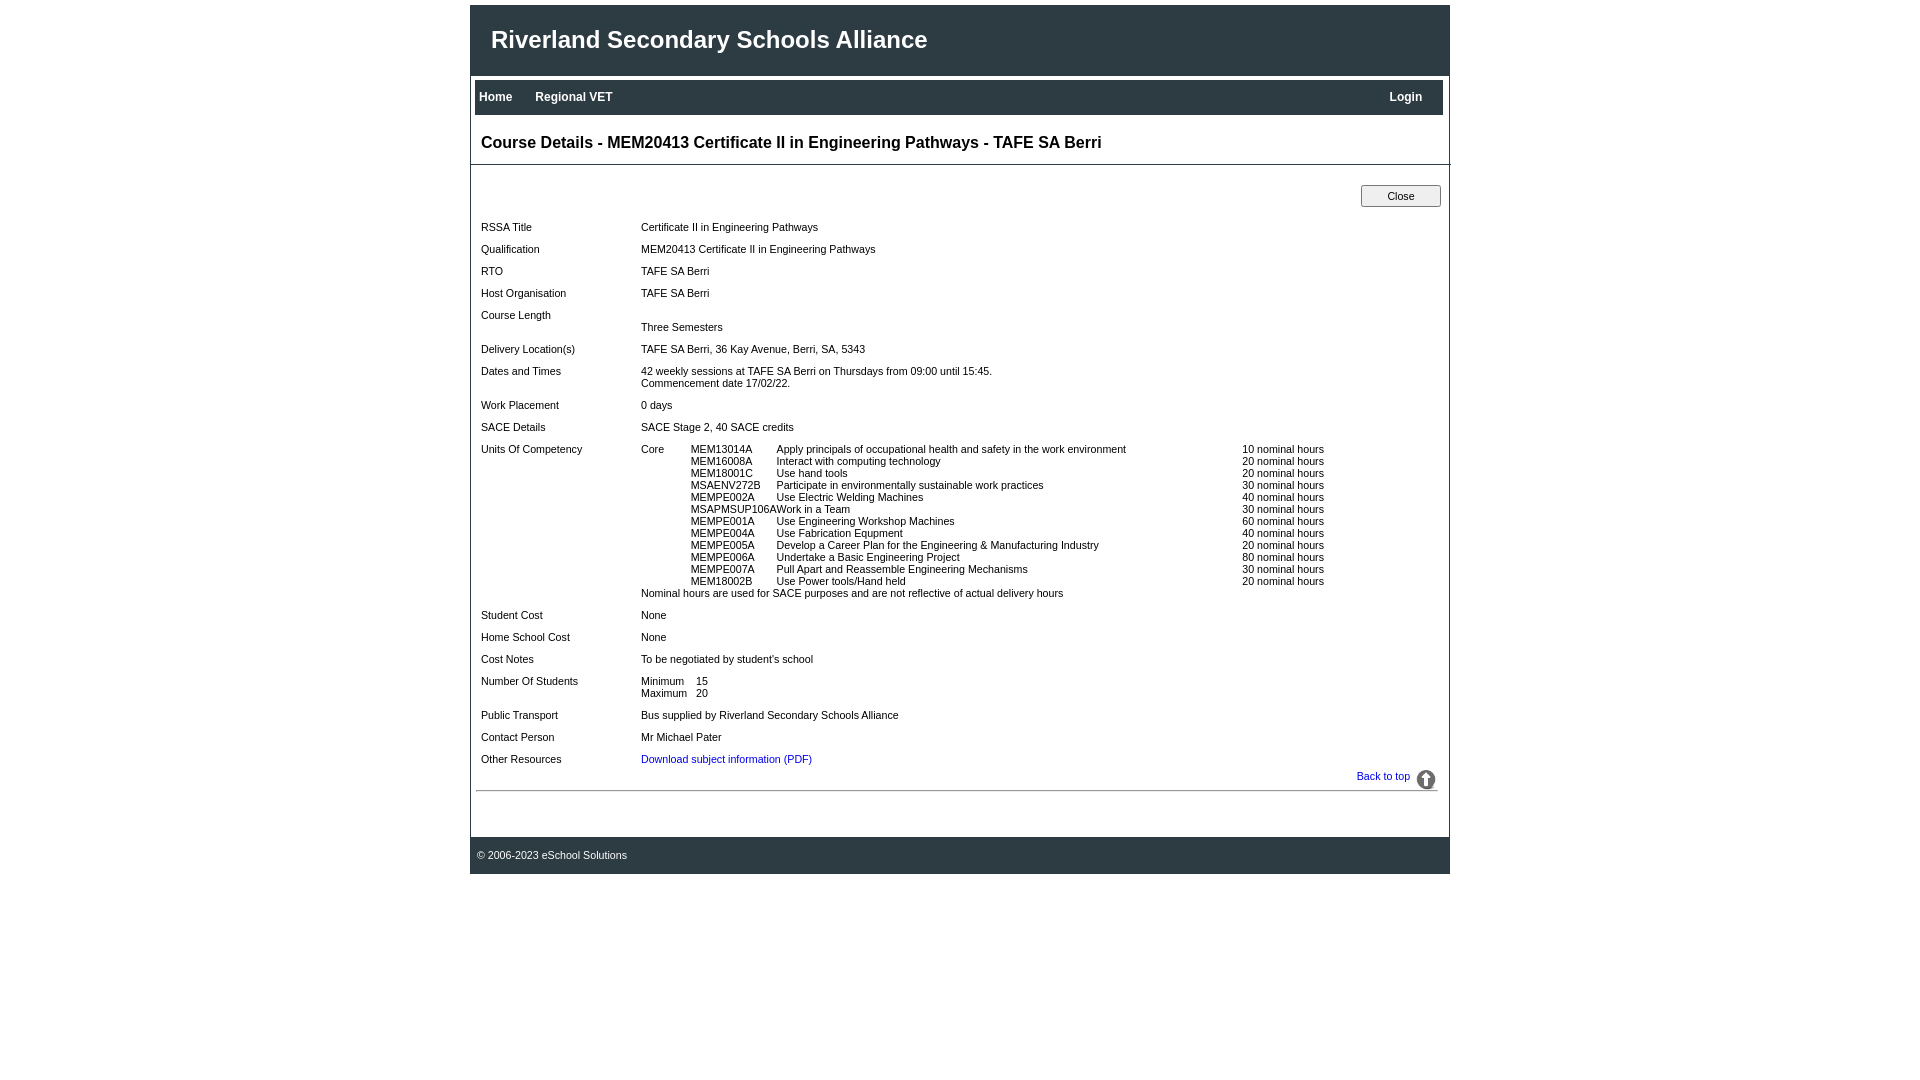  Describe the element at coordinates (726, 759) in the screenshot. I see `Download subject information (PDF)` at that location.